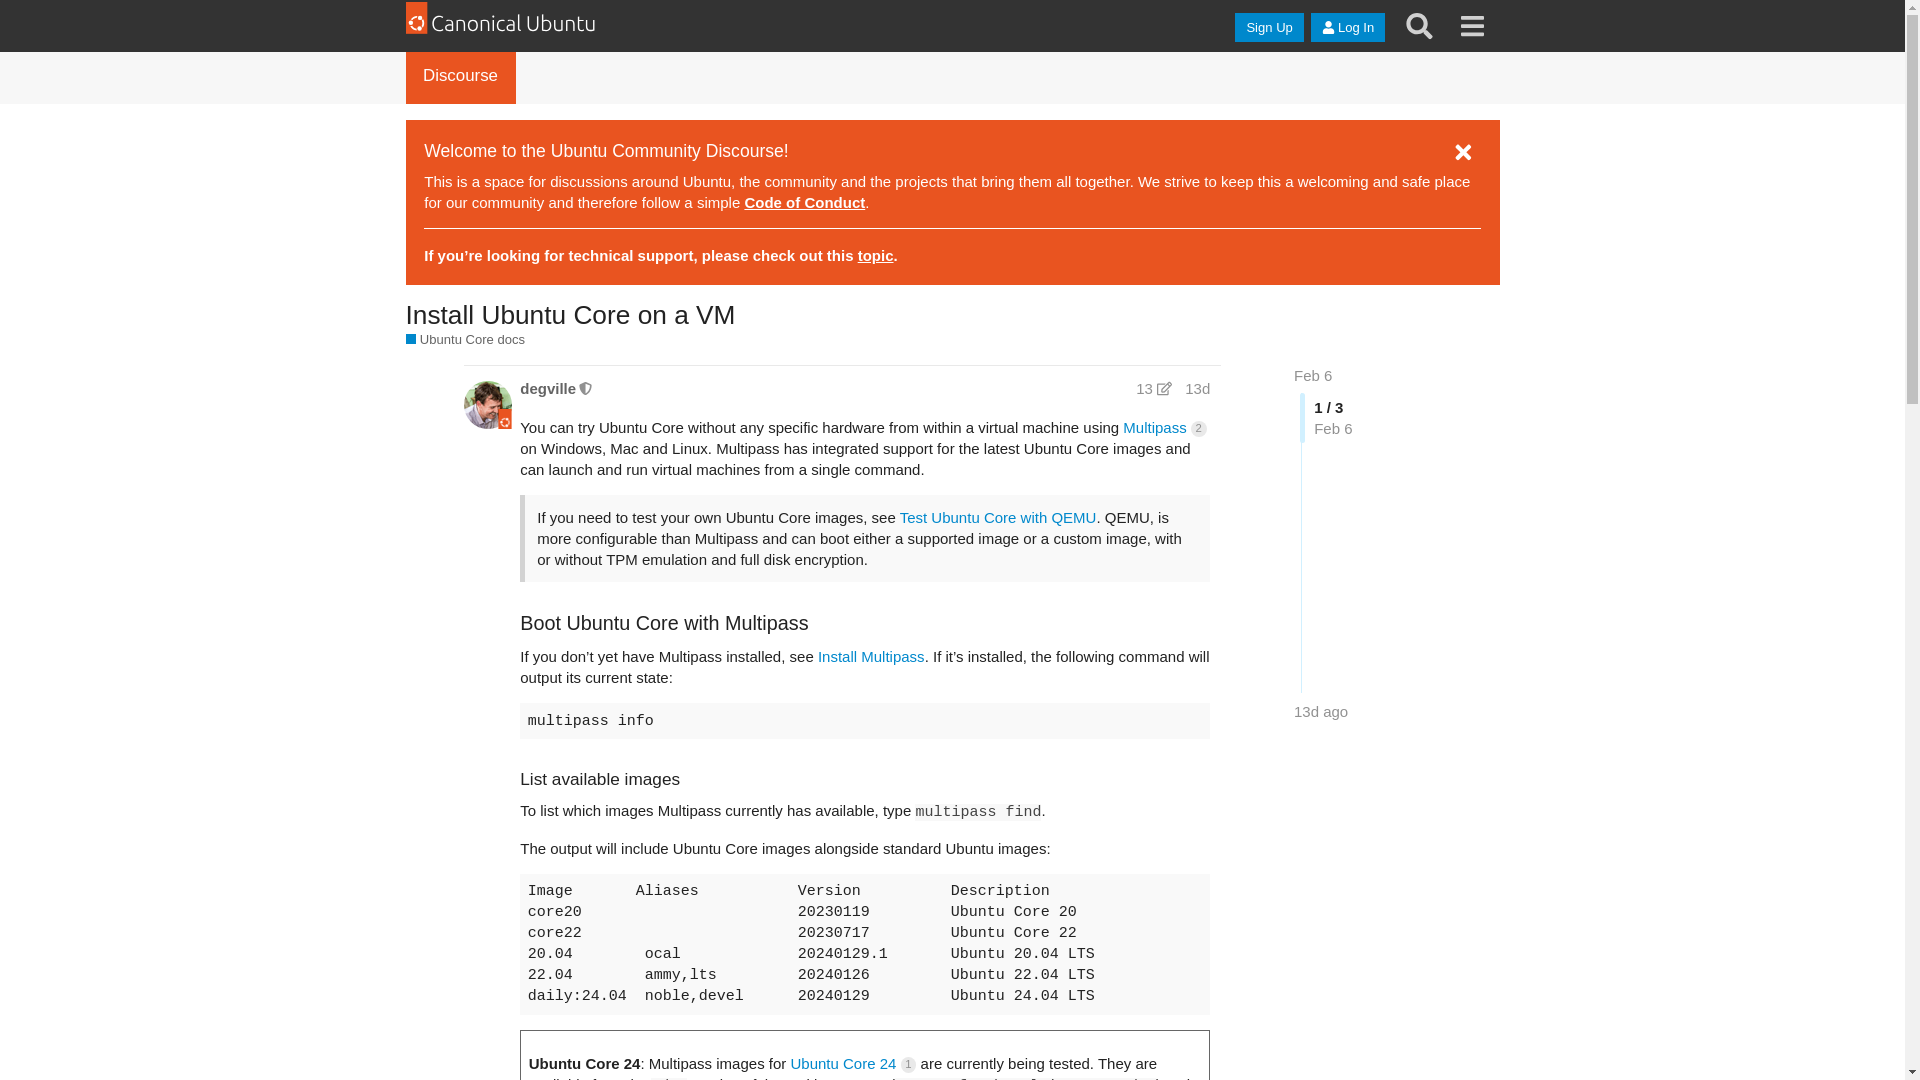  What do you see at coordinates (1472, 26) in the screenshot?
I see `menu` at bounding box center [1472, 26].